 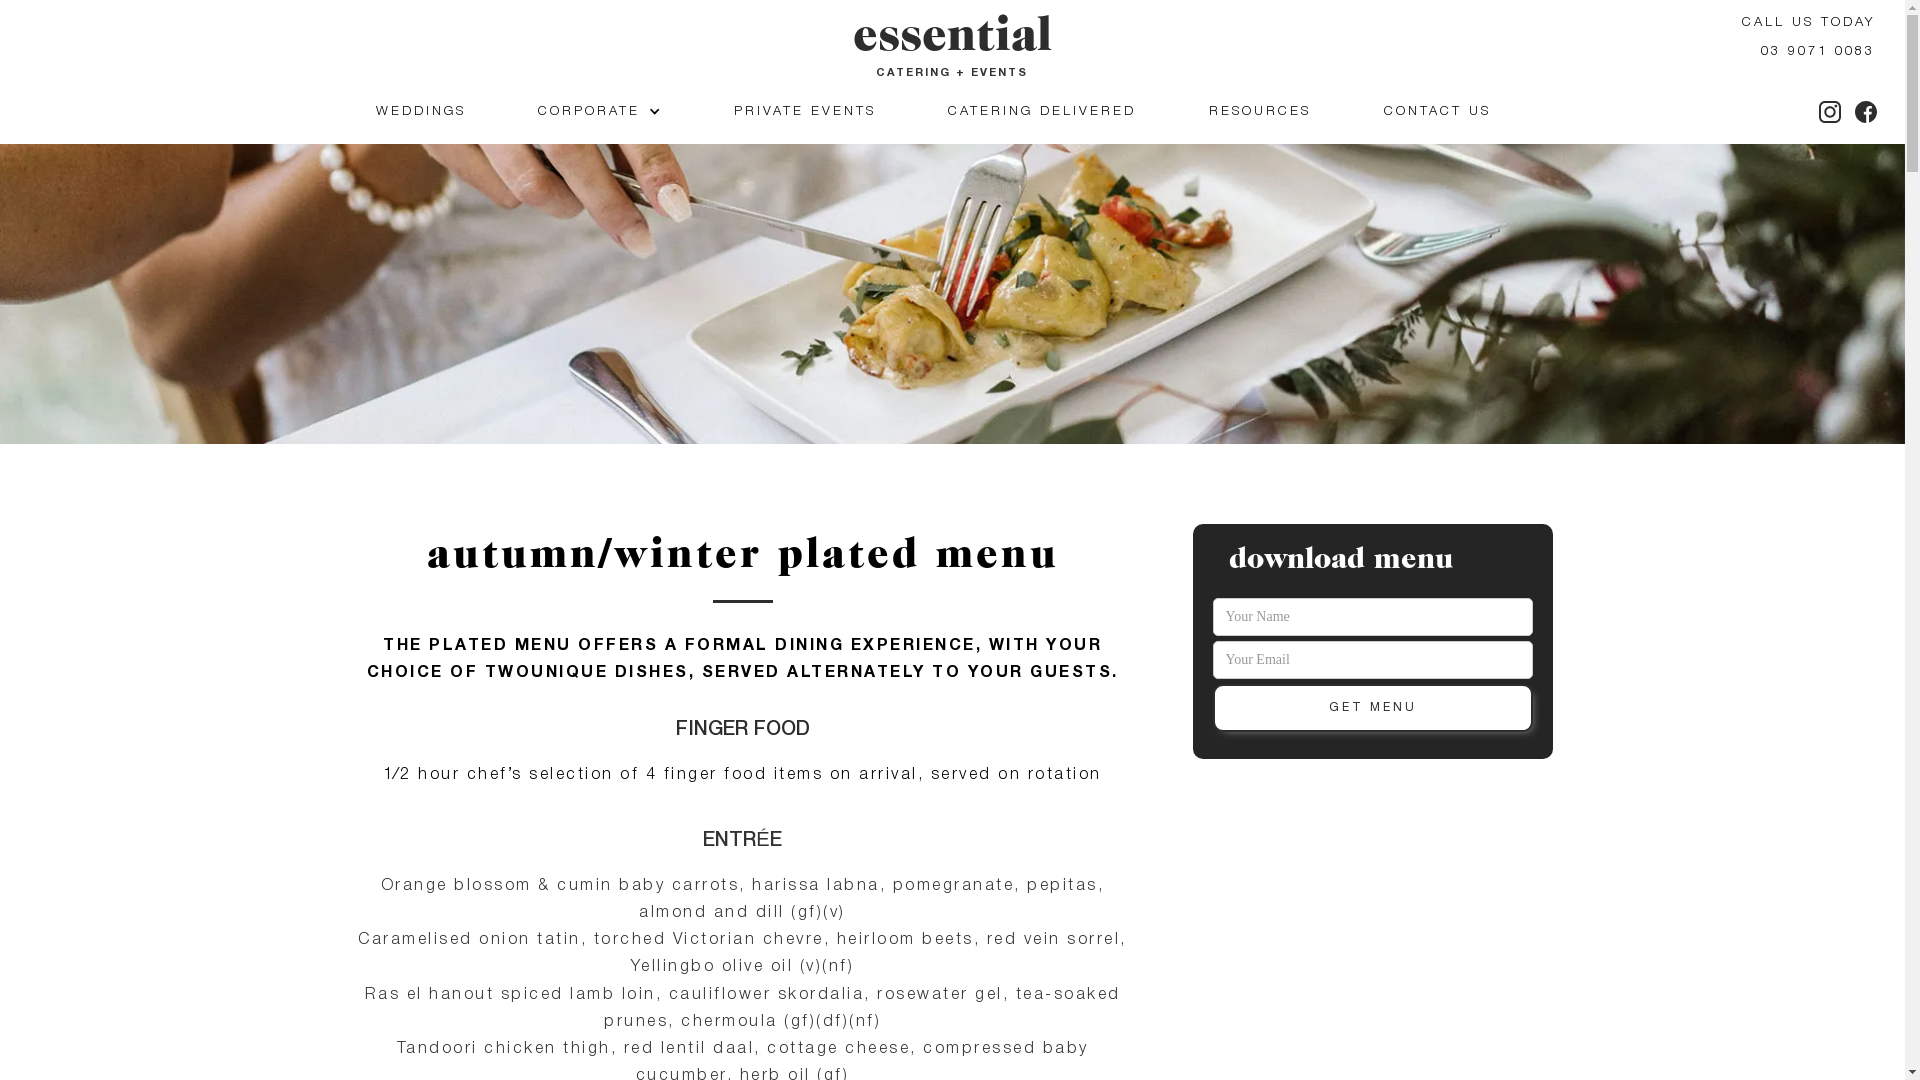 I want to click on 03 9071 0083, so click(x=1818, y=66).